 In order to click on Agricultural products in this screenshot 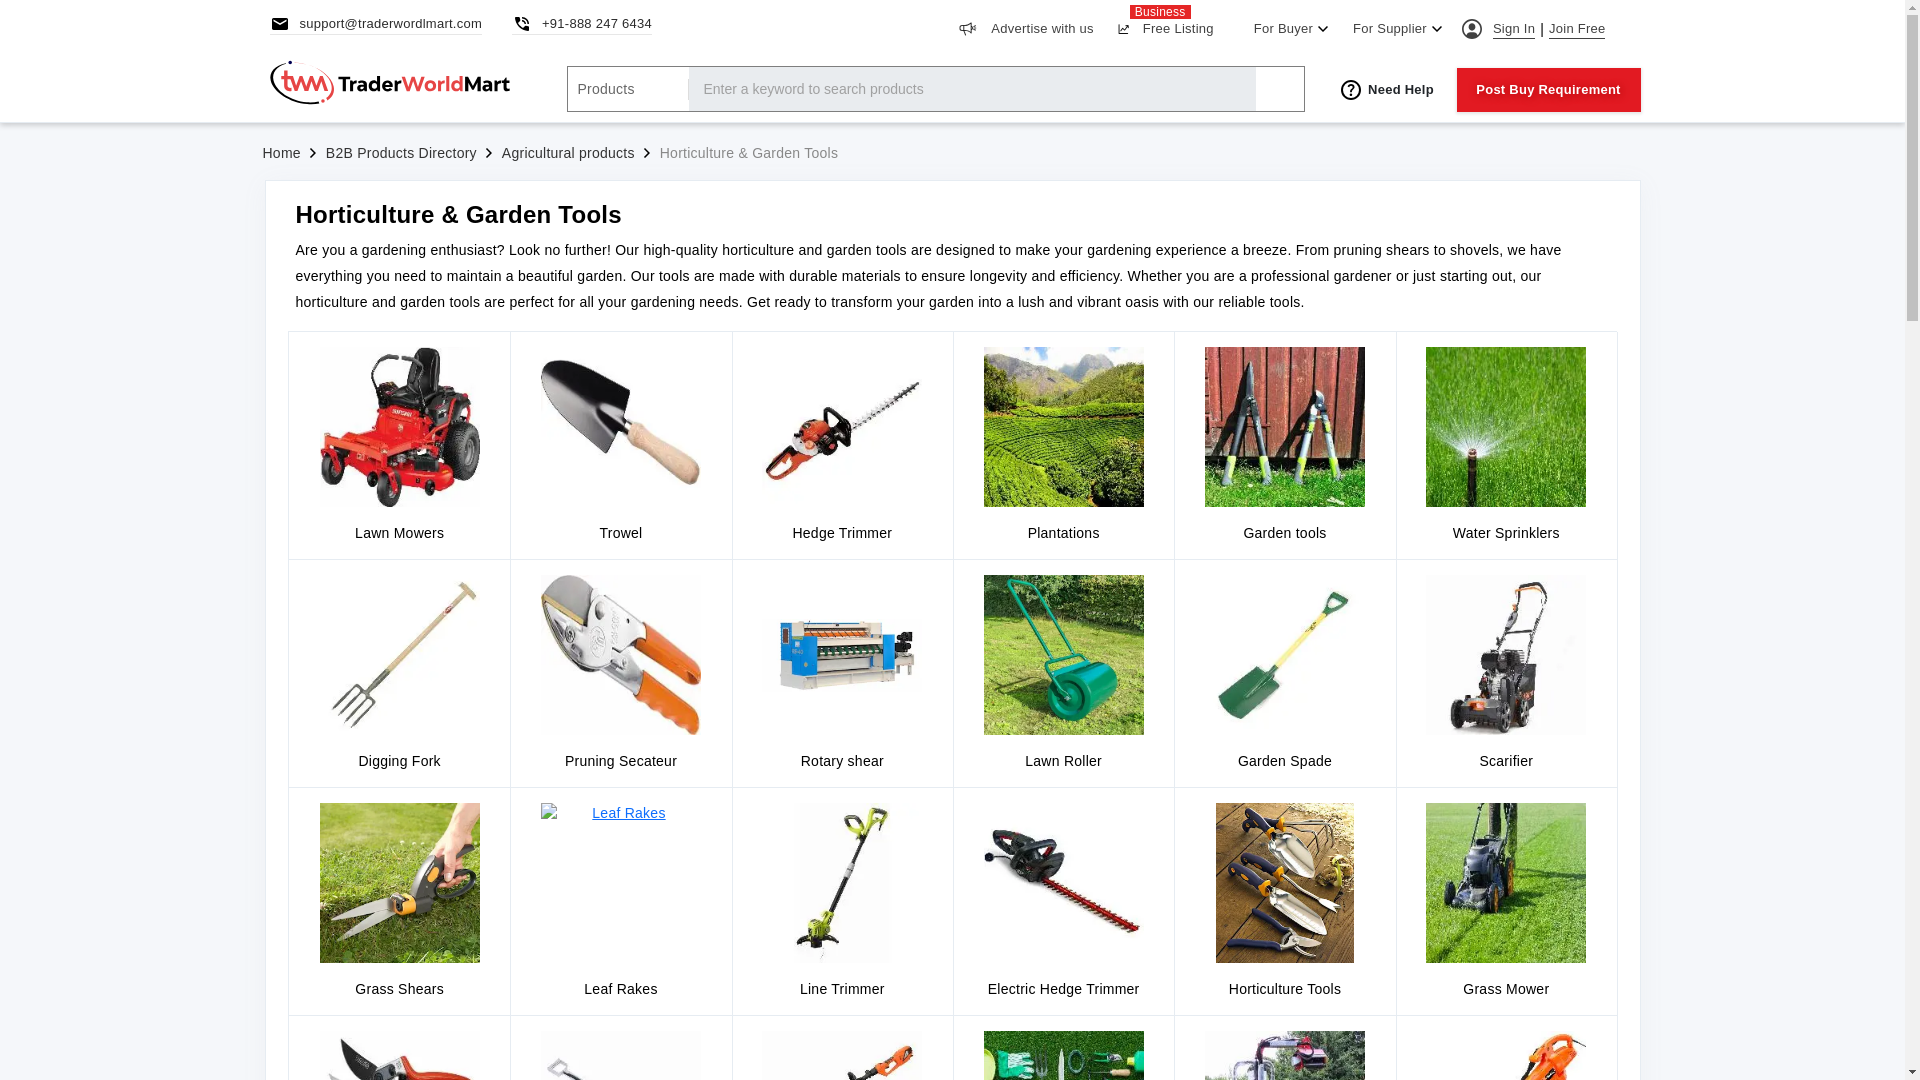, I will do `click(400, 674)`.